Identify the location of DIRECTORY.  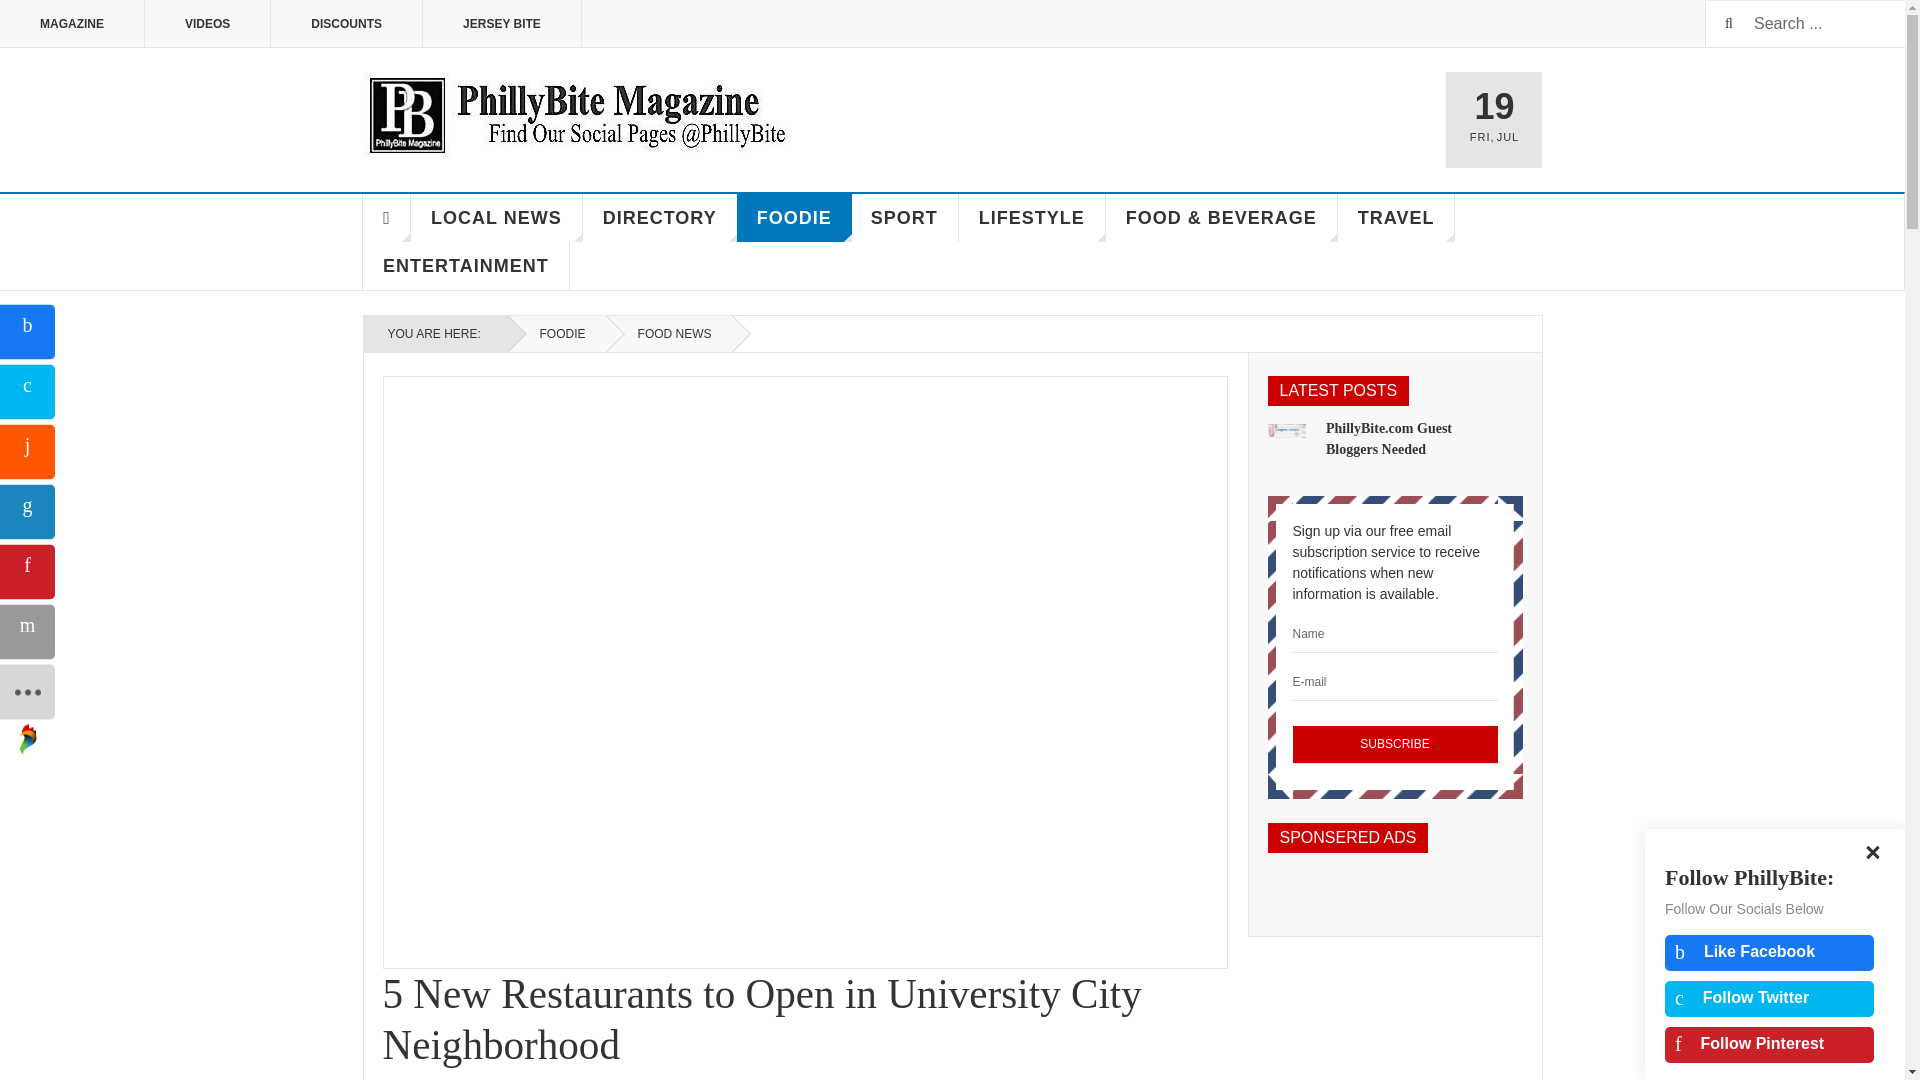
(660, 218).